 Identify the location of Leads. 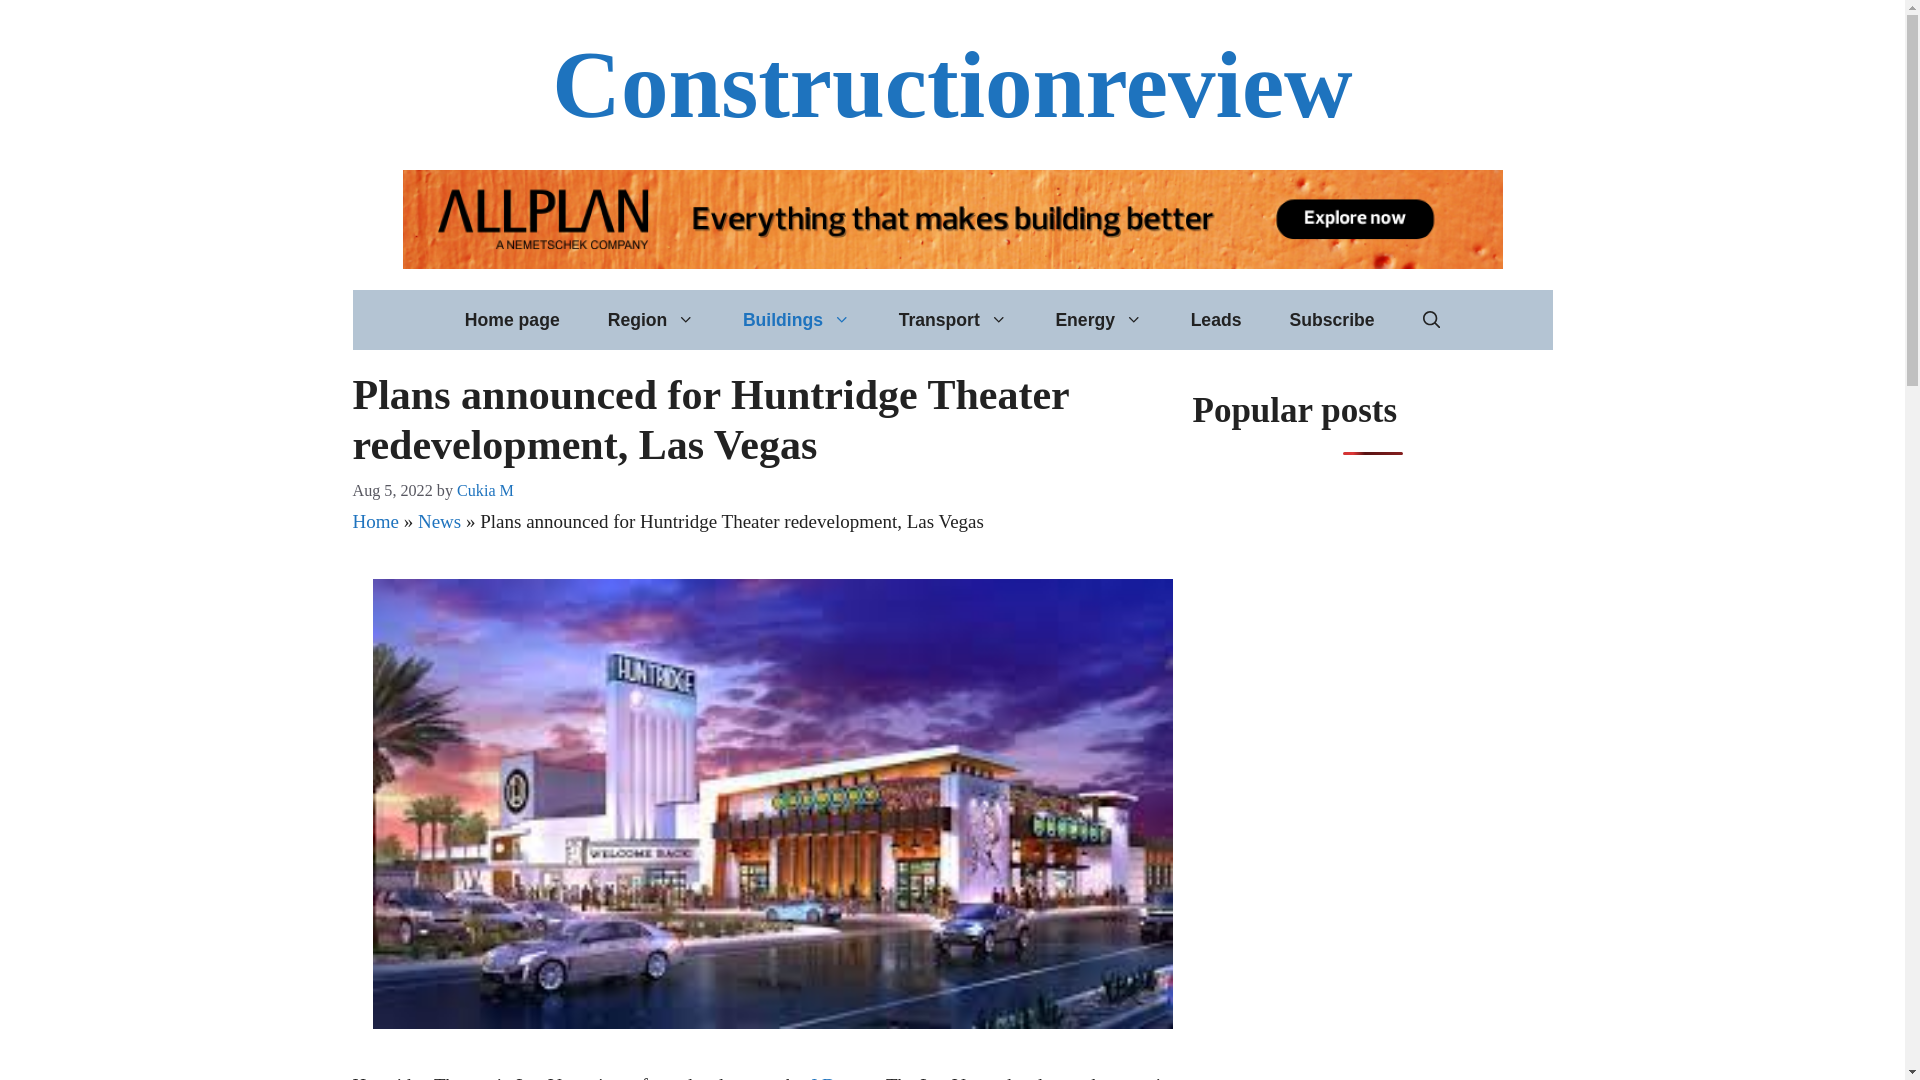
(1216, 320).